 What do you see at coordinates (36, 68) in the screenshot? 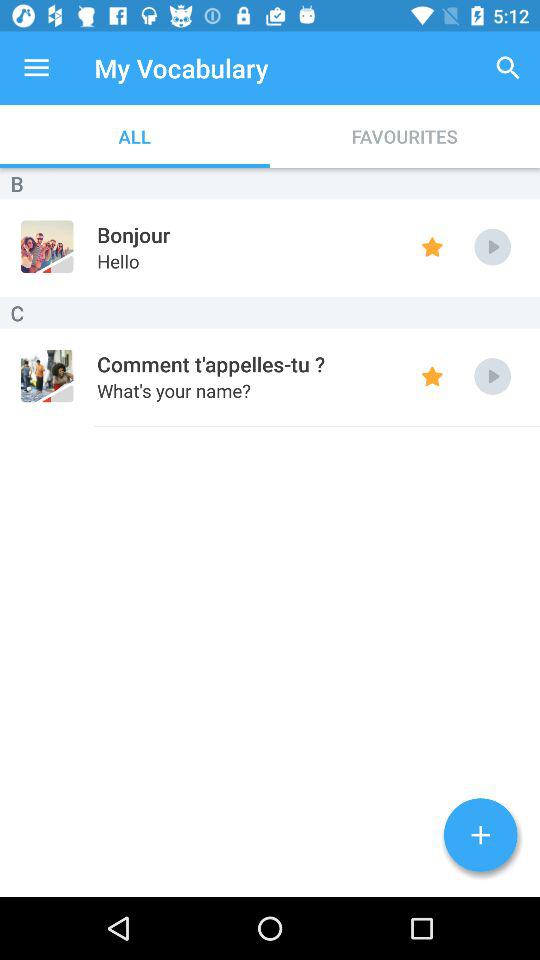
I see `open app to the left of my vocabulary icon` at bounding box center [36, 68].